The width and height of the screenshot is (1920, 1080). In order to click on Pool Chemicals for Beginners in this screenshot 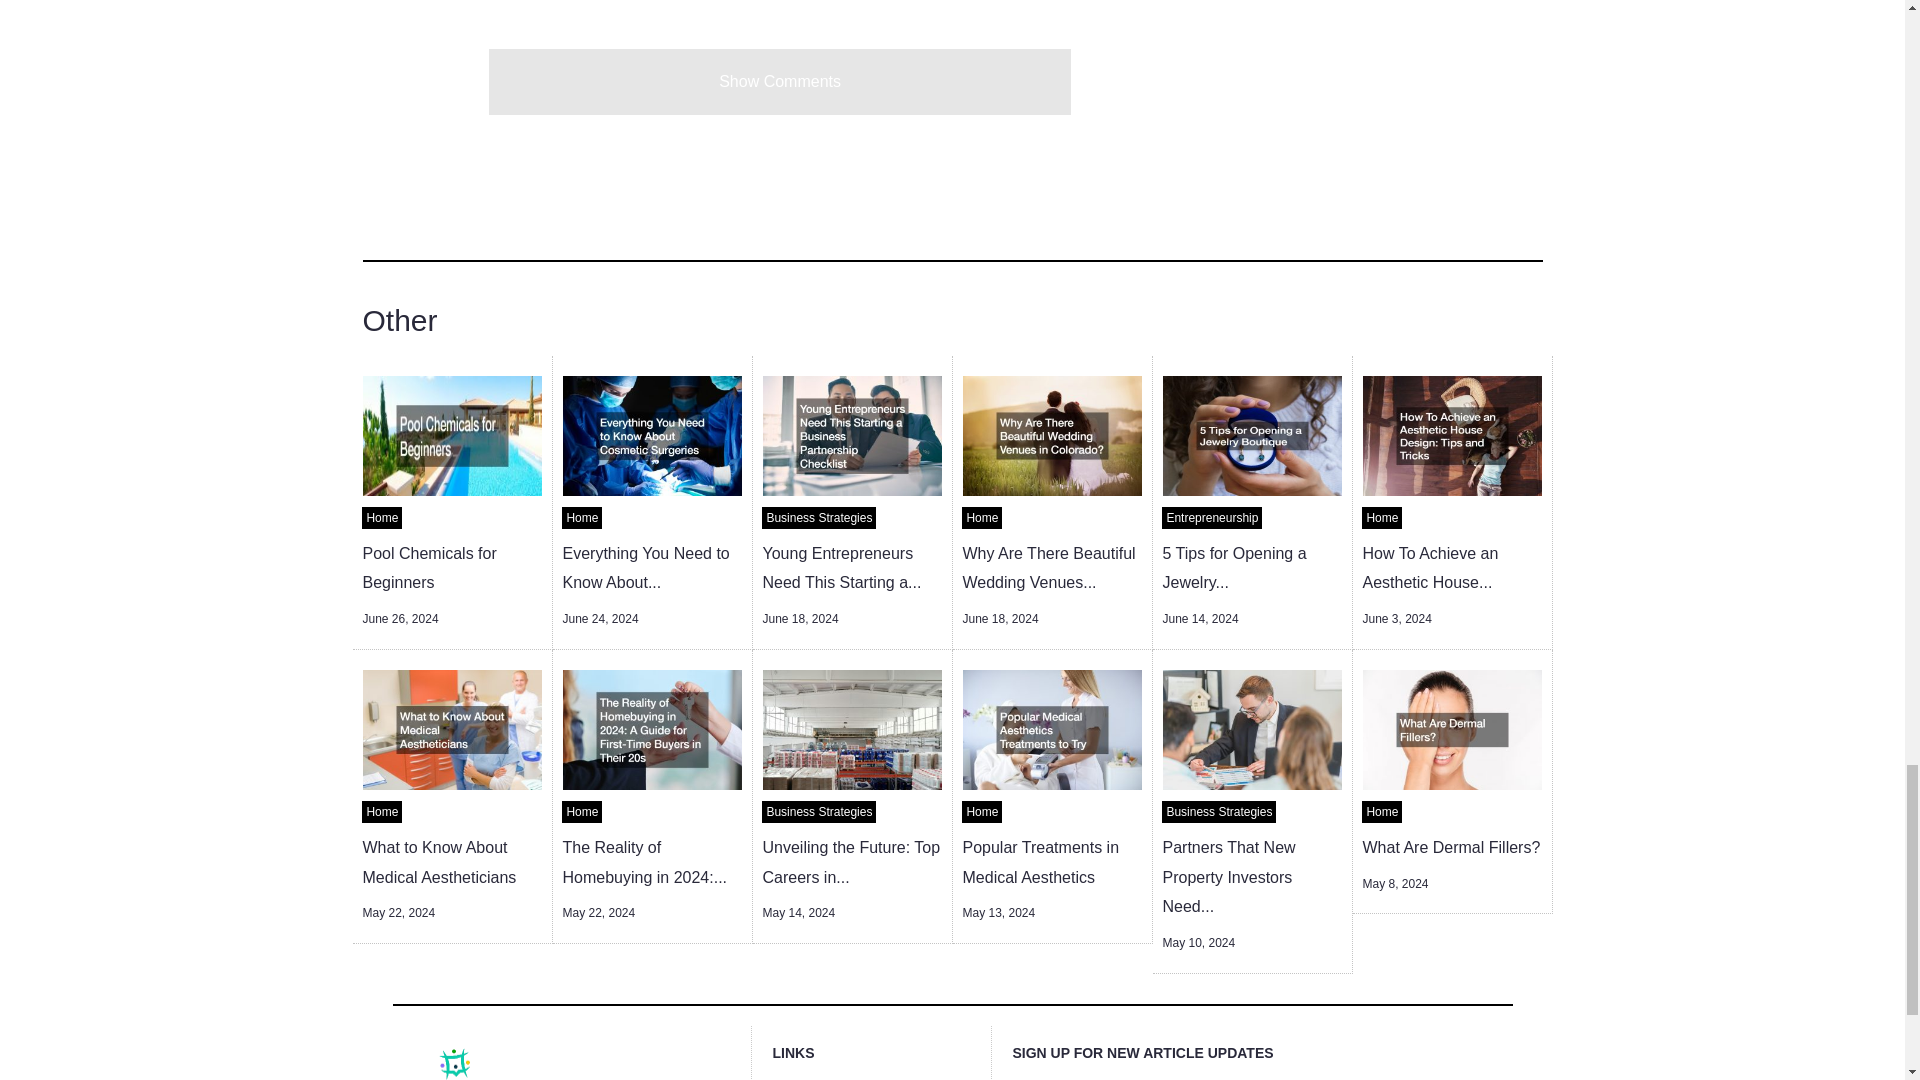, I will do `click(428, 568)`.